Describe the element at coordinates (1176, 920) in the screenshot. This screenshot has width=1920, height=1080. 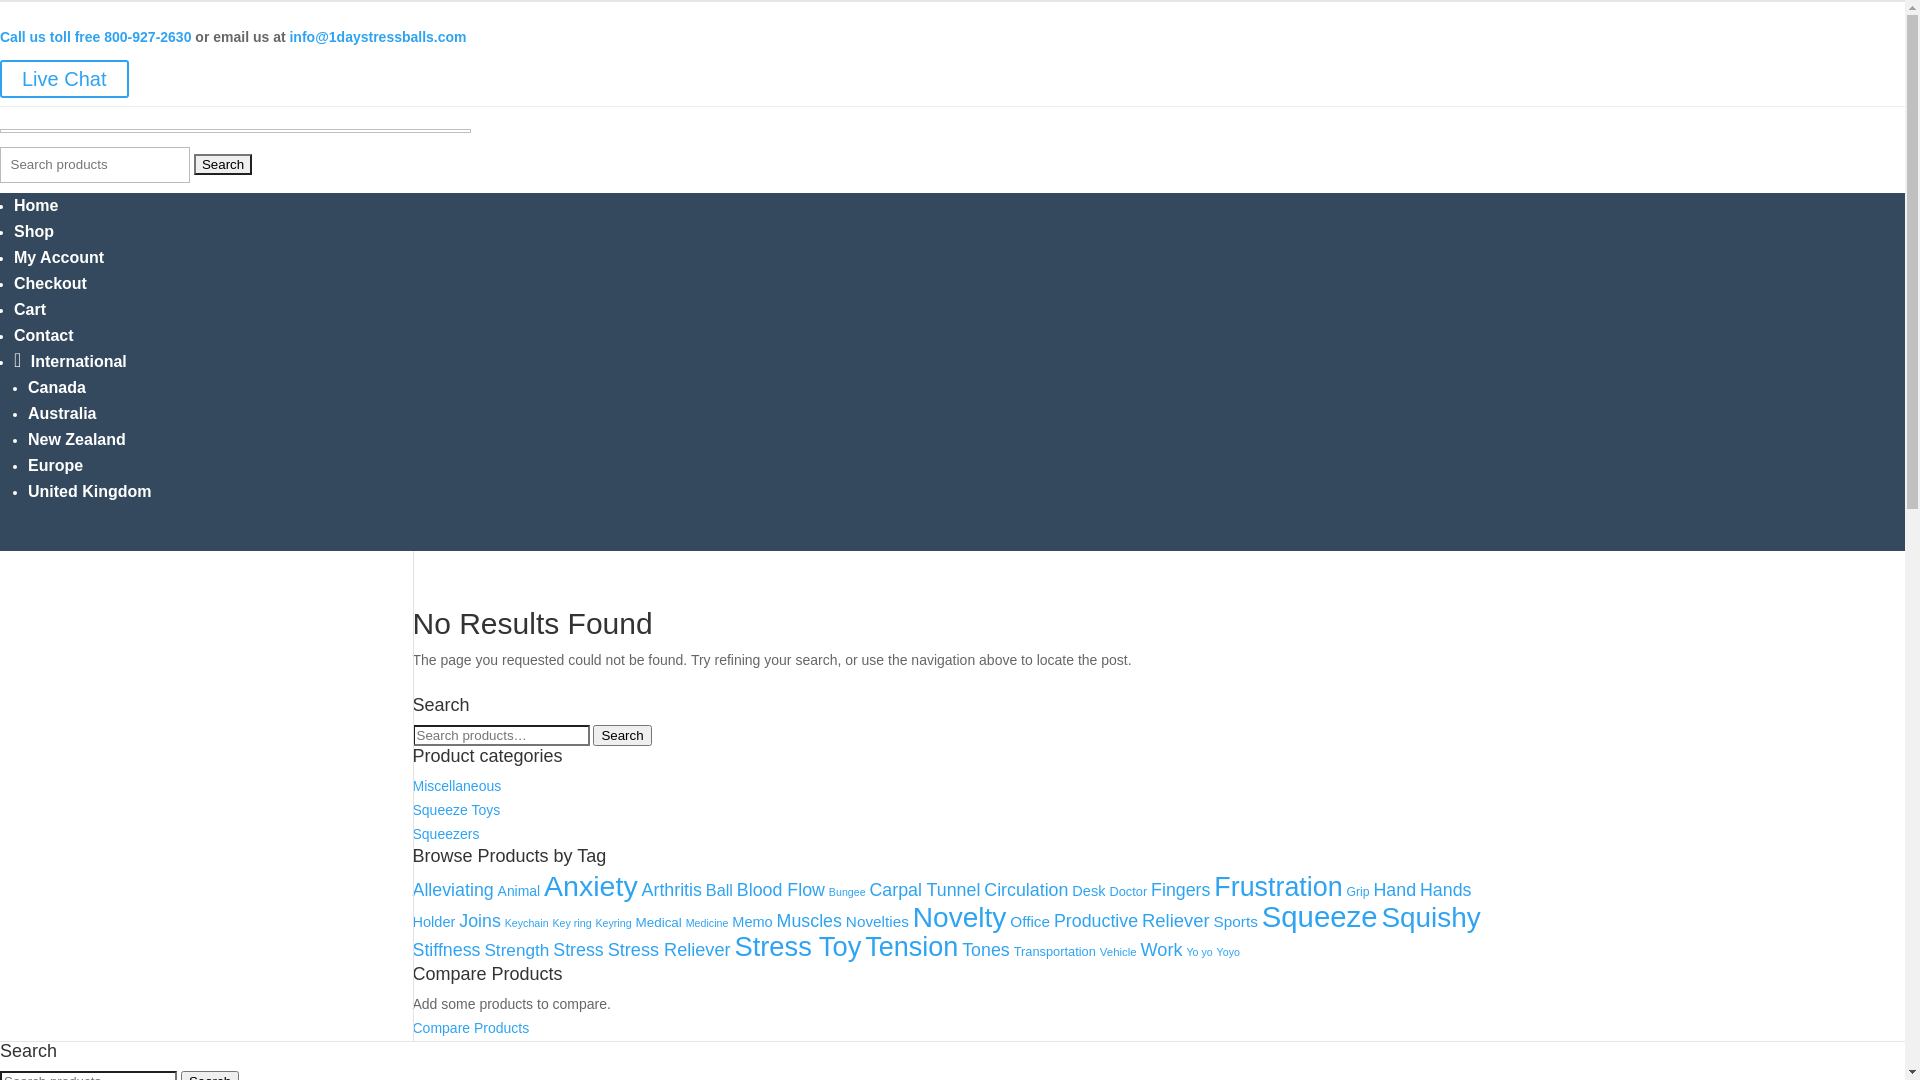
I see `Reliever` at that location.